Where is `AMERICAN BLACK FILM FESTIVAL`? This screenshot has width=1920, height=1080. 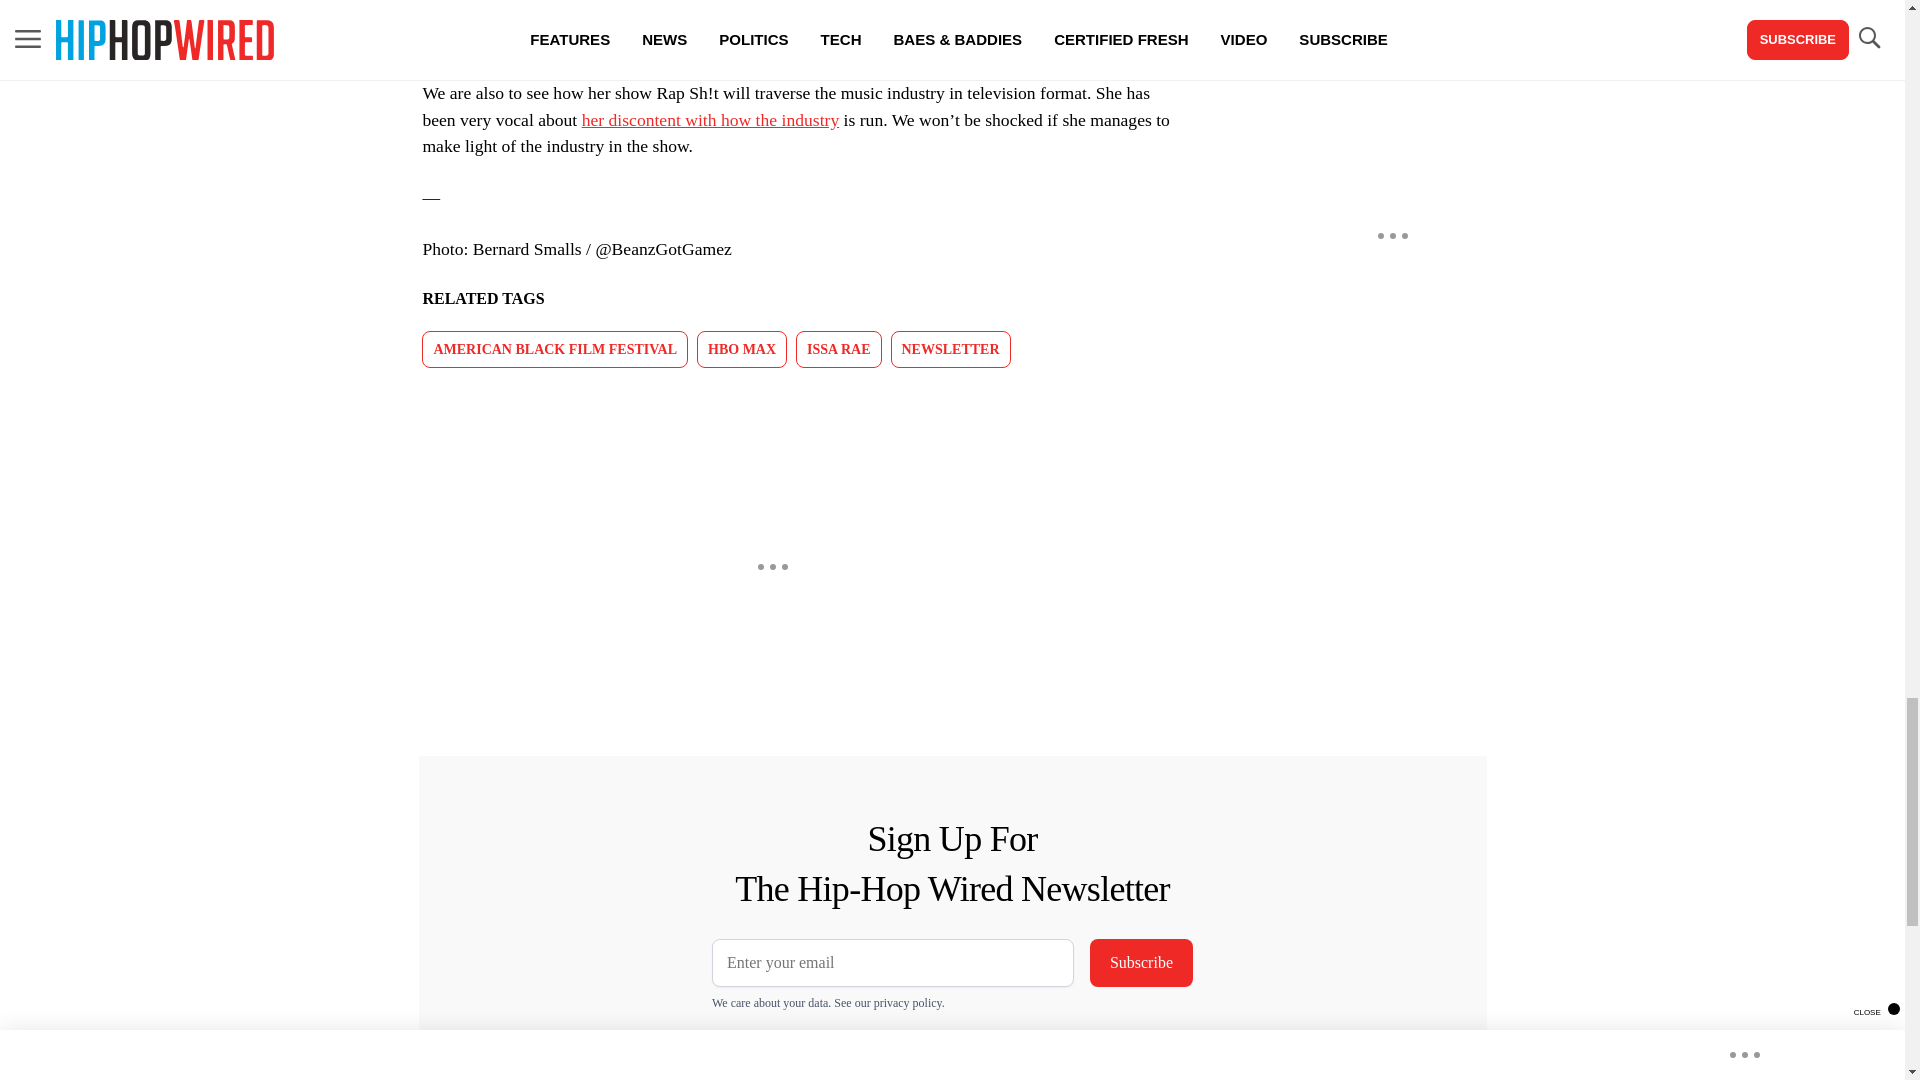 AMERICAN BLACK FILM FESTIVAL is located at coordinates (554, 349).